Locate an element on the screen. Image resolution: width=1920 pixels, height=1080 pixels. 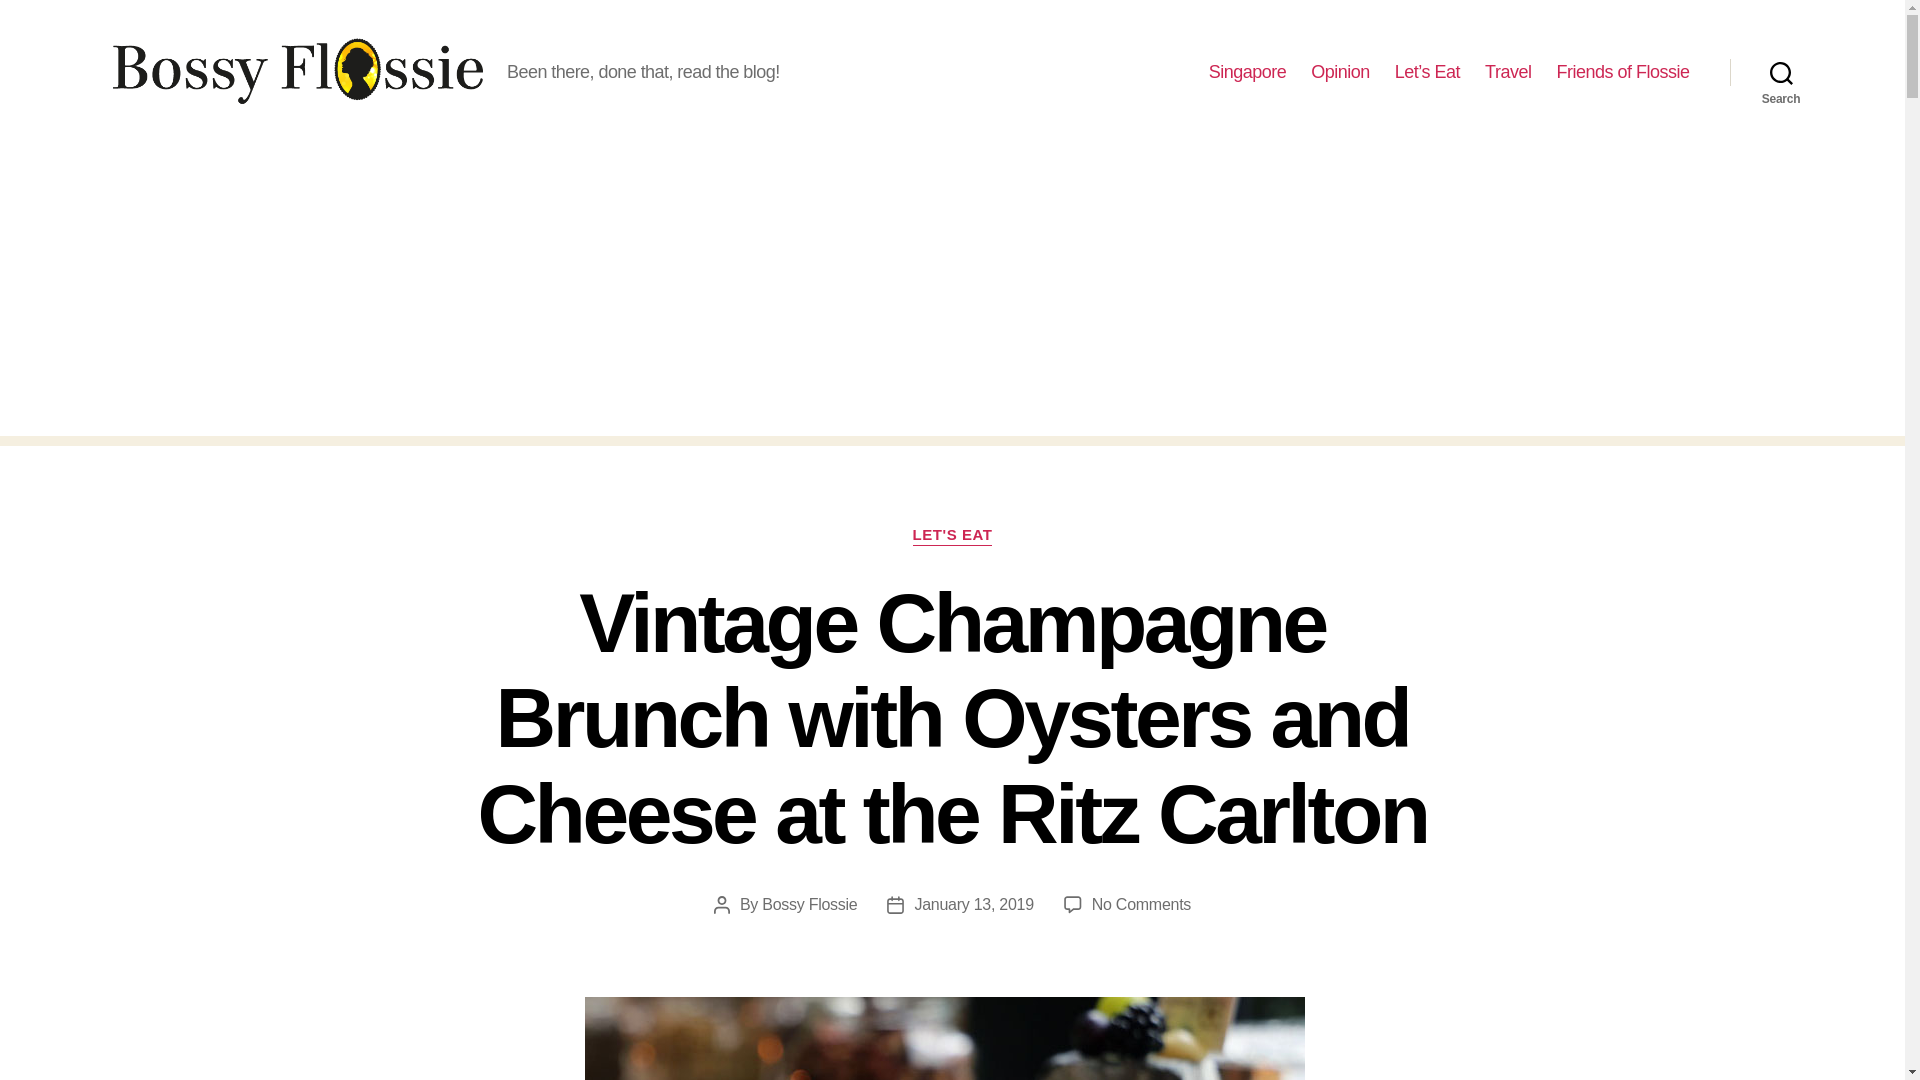
LET'S EAT is located at coordinates (952, 536).